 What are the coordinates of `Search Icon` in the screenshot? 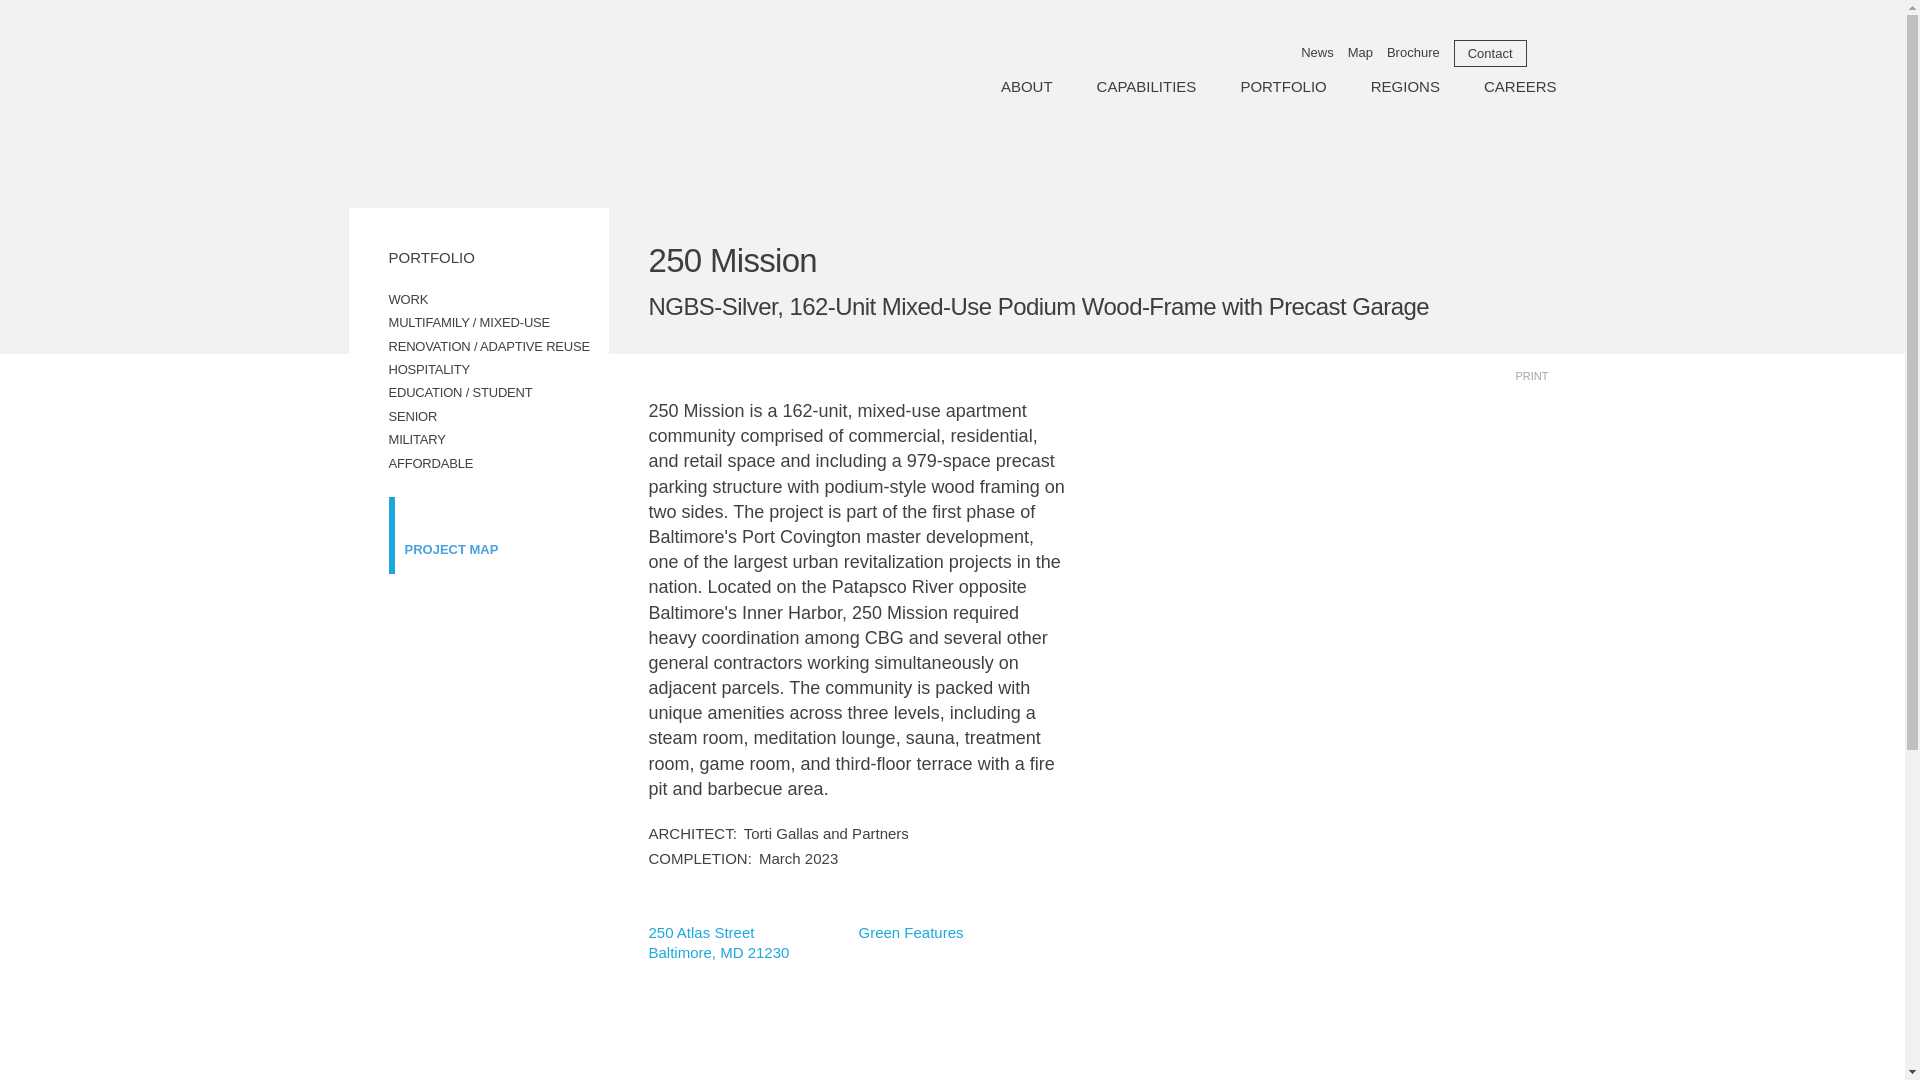 It's located at (1545, 54).